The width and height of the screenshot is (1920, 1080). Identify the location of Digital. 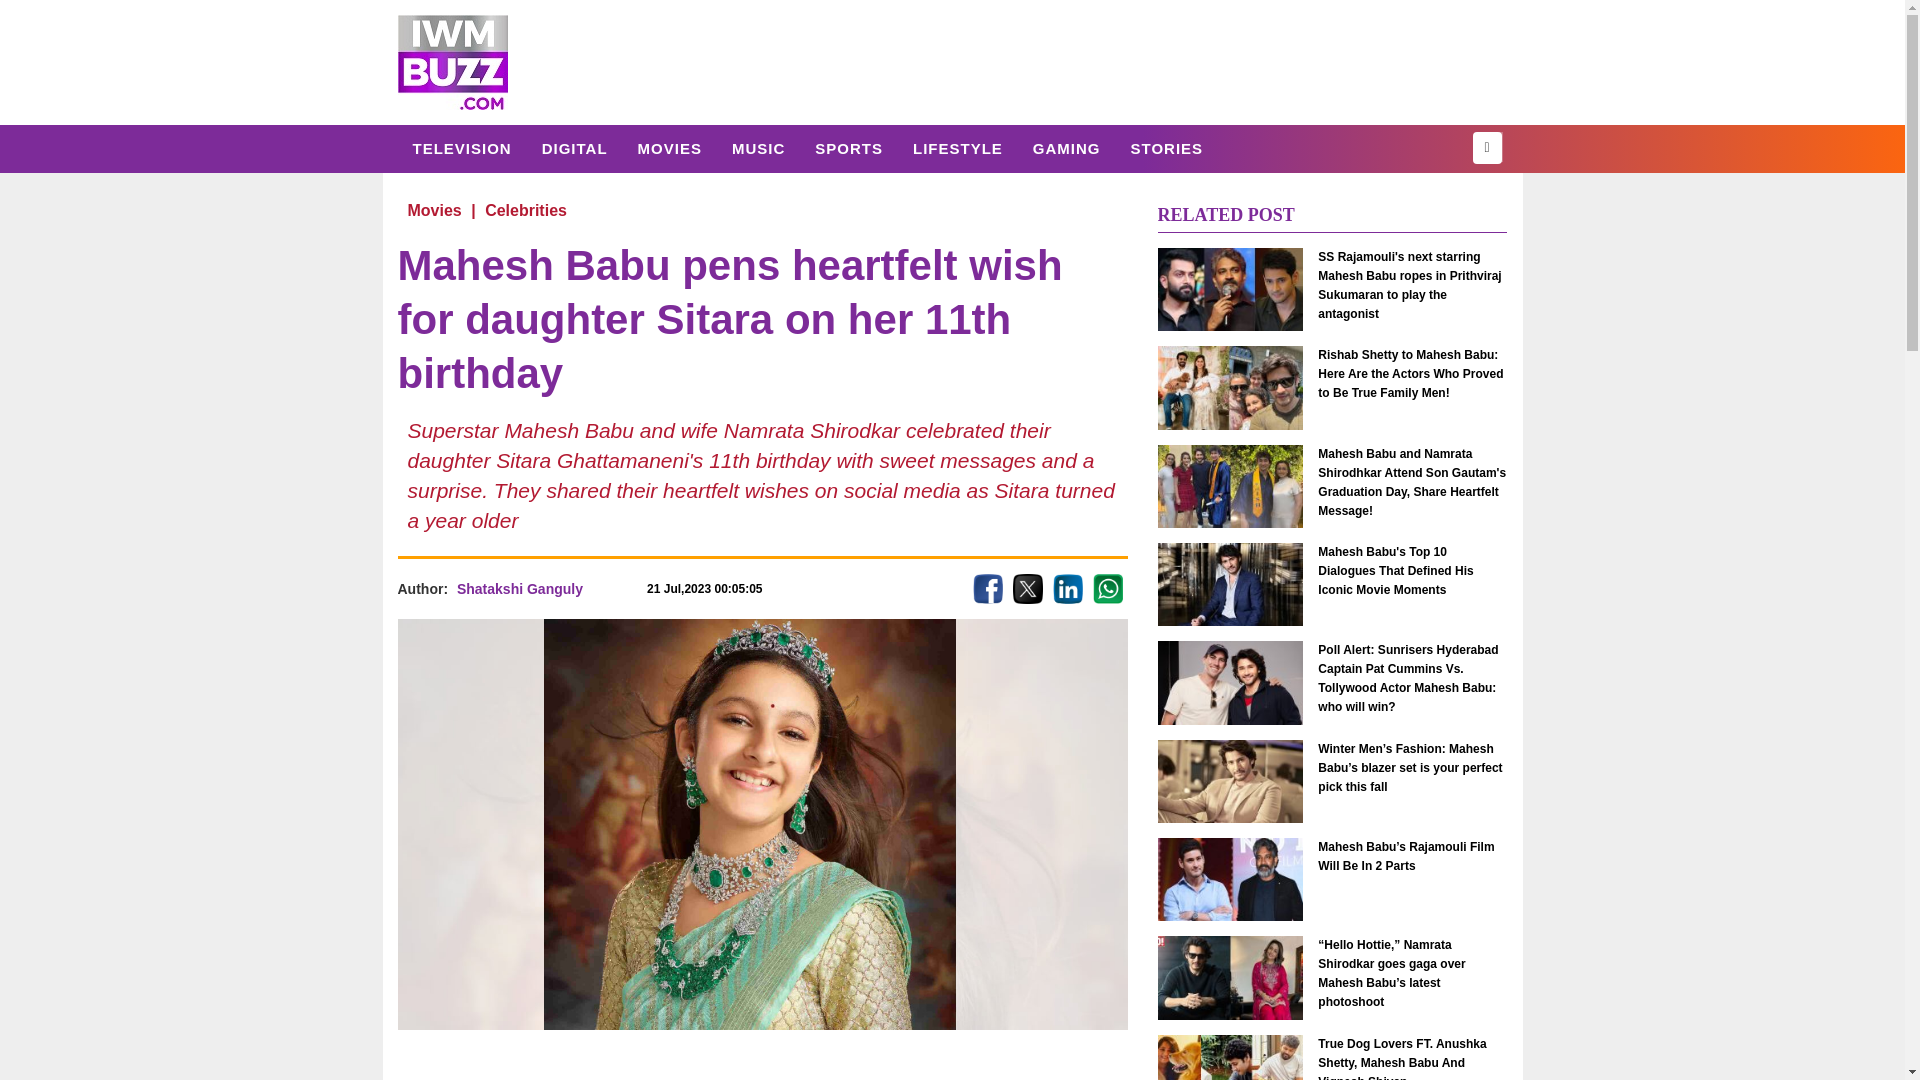
(574, 148).